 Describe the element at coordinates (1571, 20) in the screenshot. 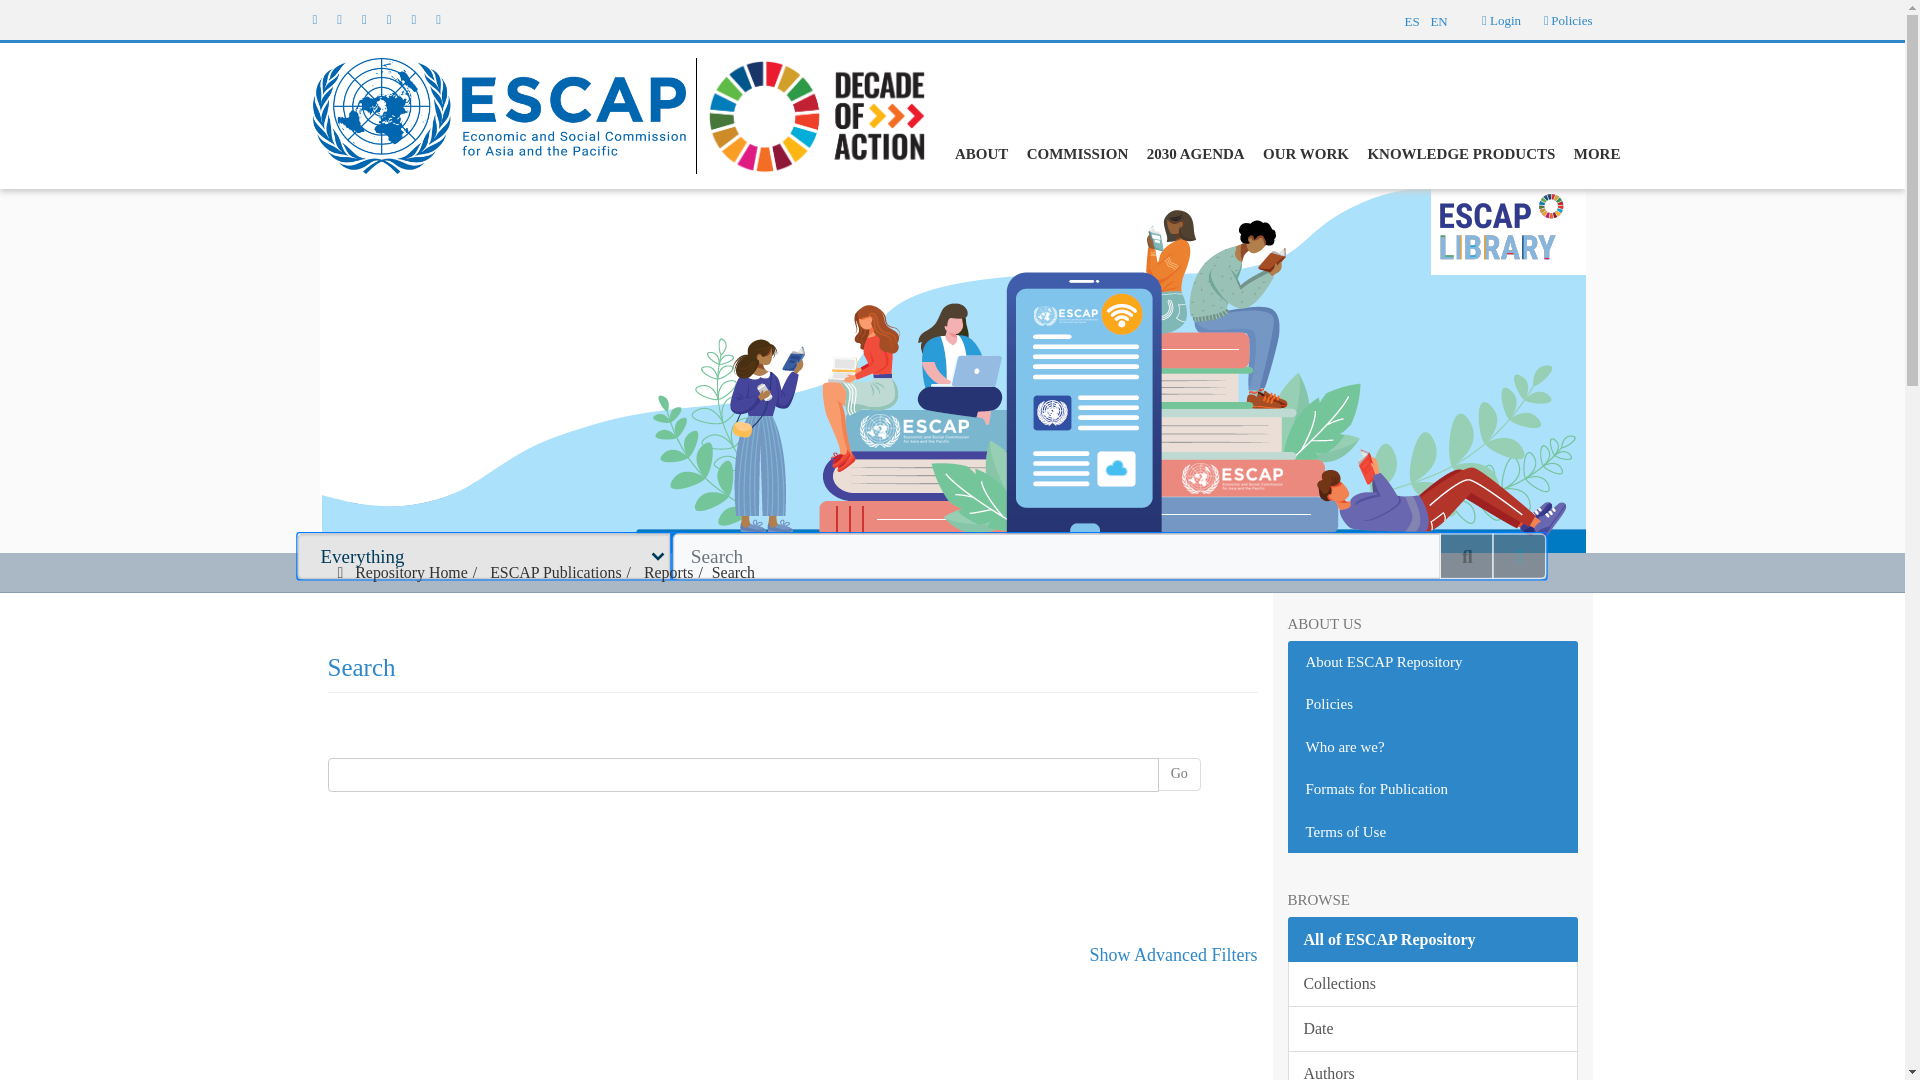

I see `Policies` at that location.